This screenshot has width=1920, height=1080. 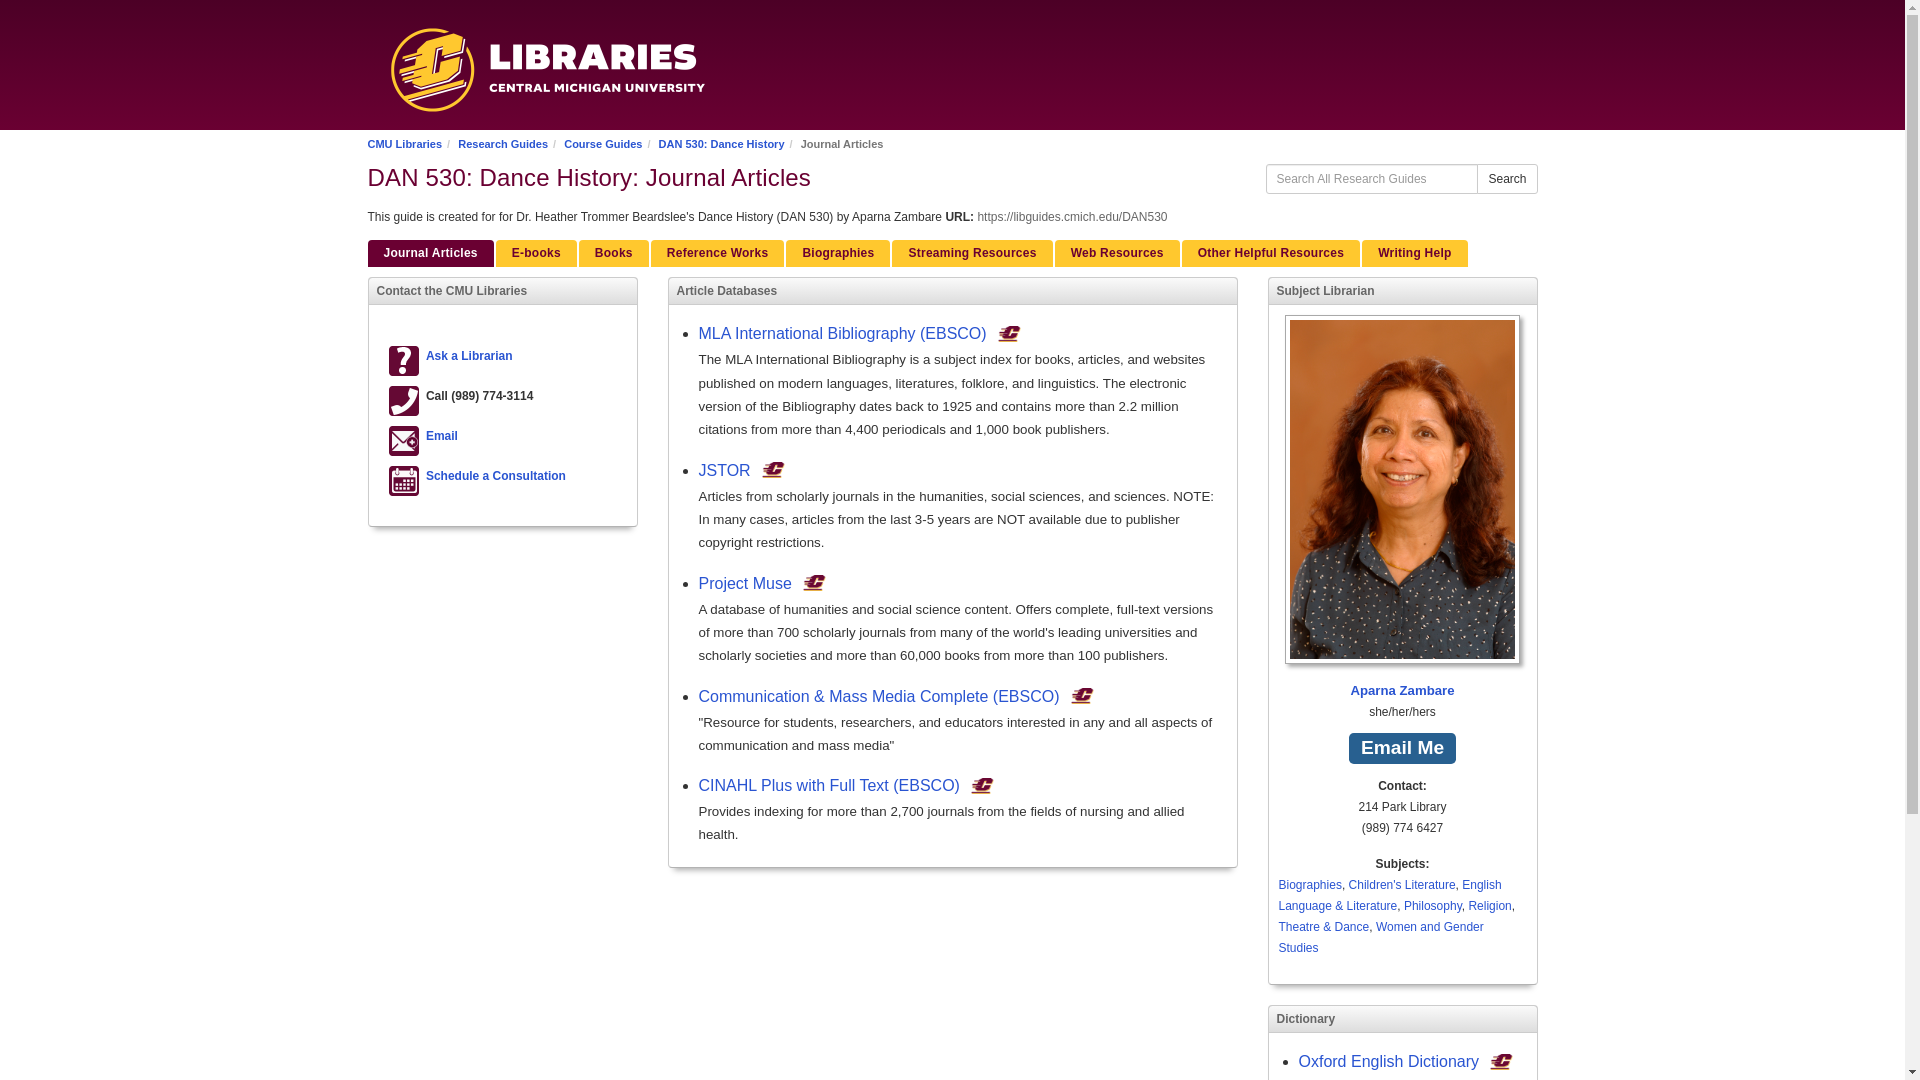 I want to click on Philosophy, so click(x=1432, y=905).